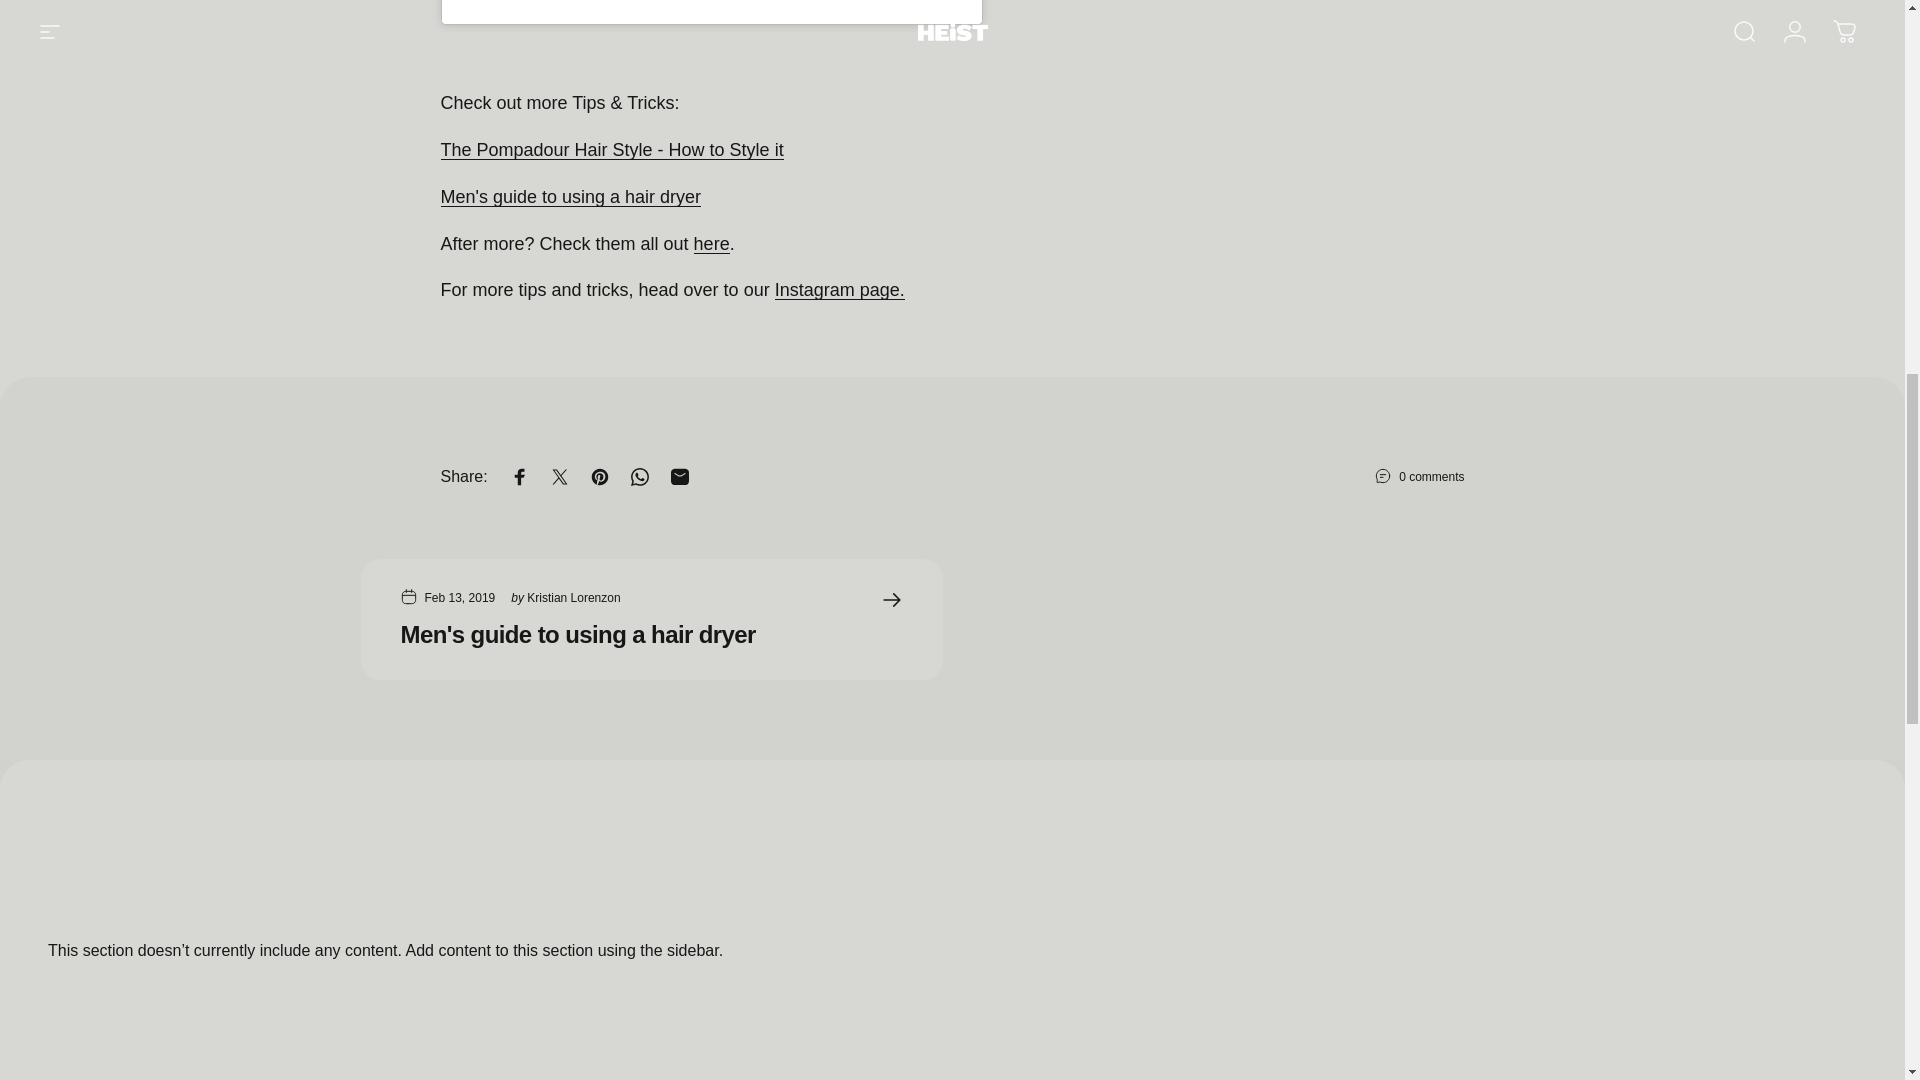  Describe the element at coordinates (559, 476) in the screenshot. I see `Tweet on Twitter` at that location.